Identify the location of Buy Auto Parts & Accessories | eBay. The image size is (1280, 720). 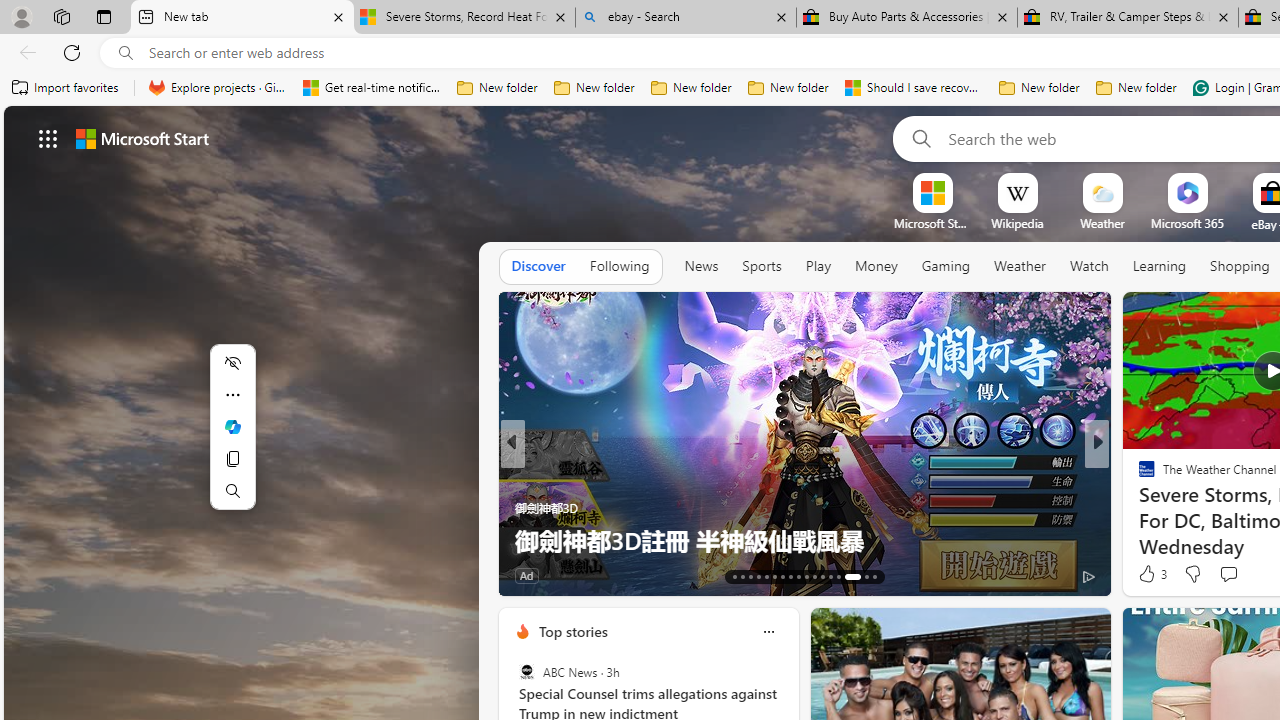
(907, 18).